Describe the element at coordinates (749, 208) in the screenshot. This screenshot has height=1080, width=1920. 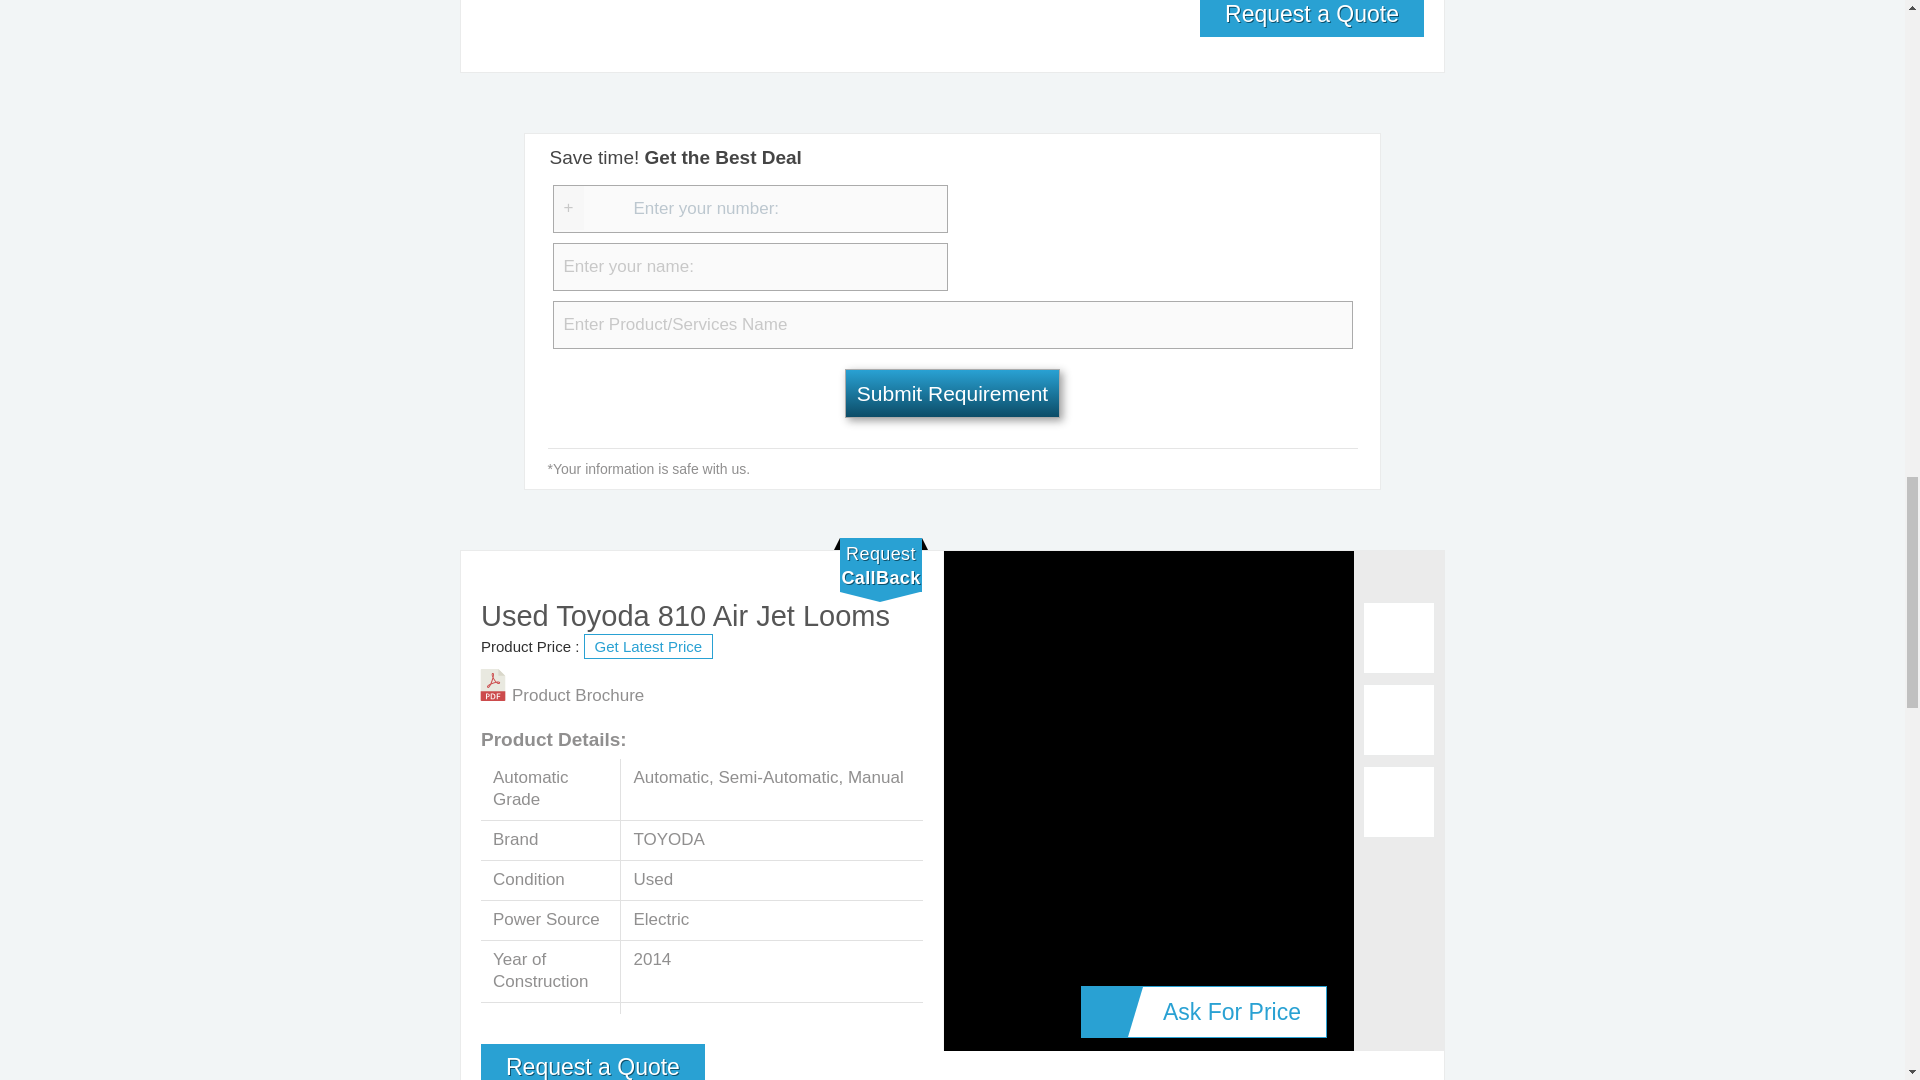
I see `Enter your number:` at that location.